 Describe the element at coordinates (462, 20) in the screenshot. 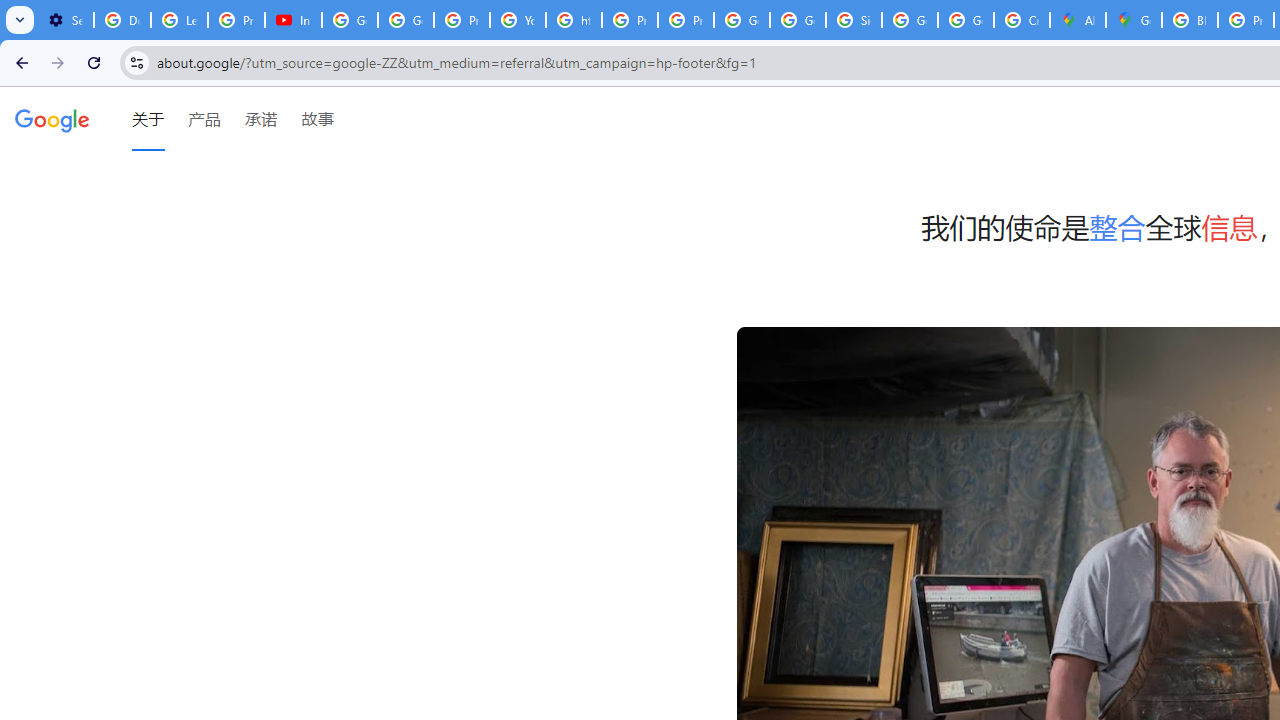

I see `Privacy Help Center - Policies Help` at that location.